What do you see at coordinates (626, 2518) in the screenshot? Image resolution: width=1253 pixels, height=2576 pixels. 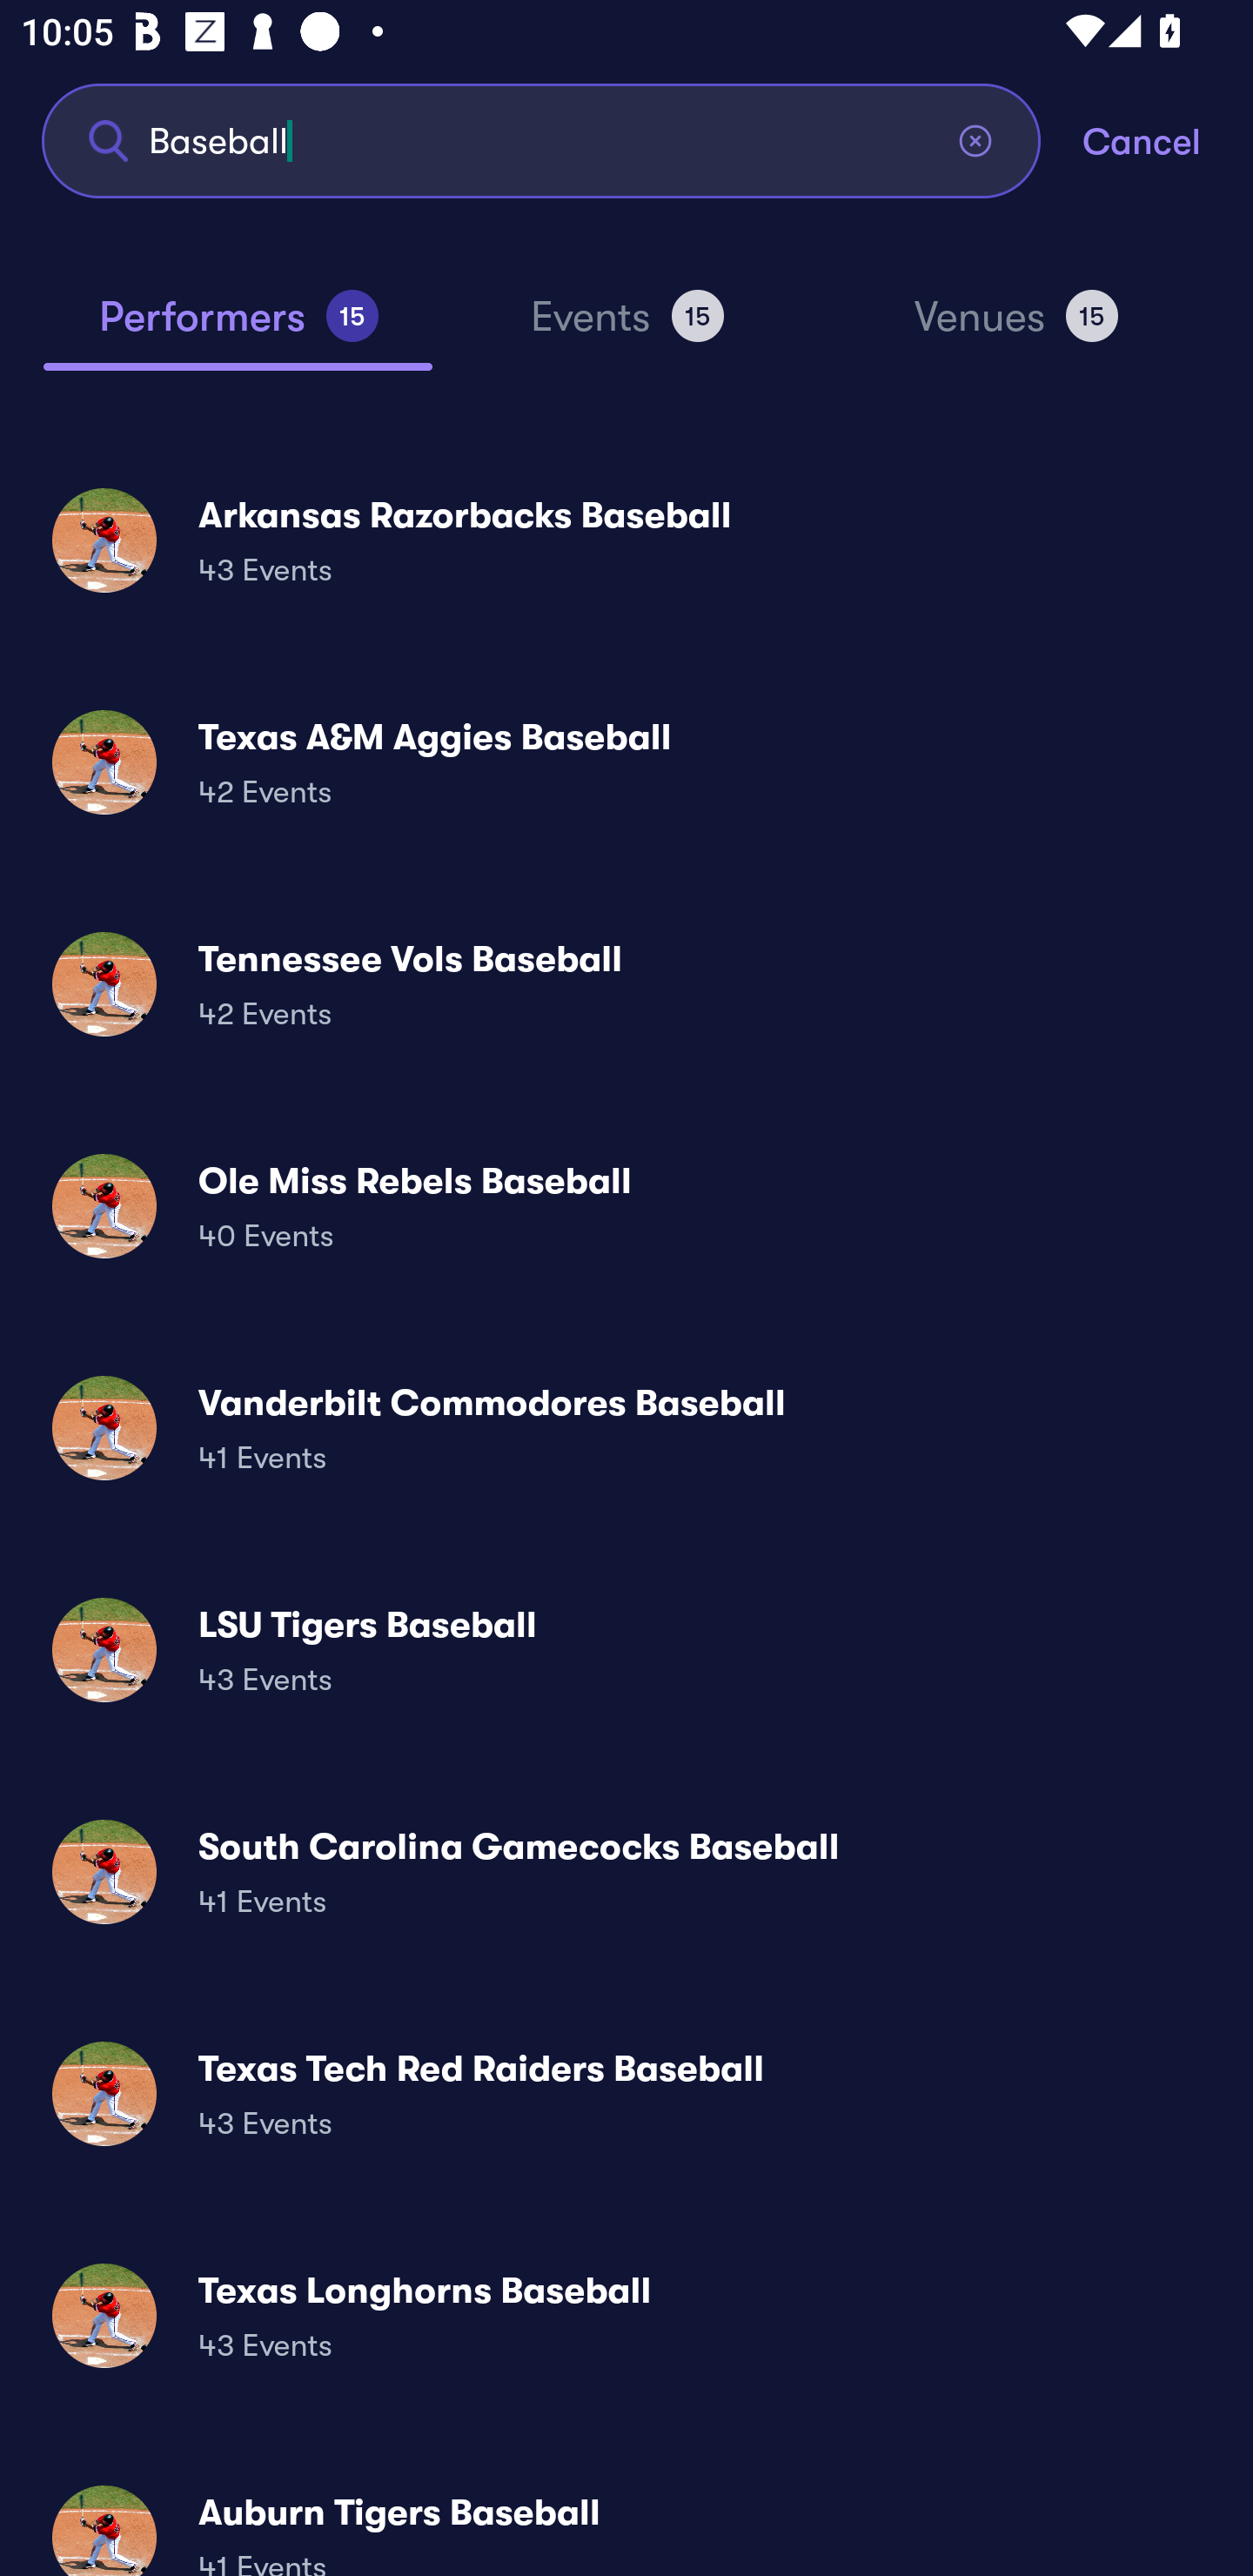 I see `Auburn Tigers Baseball 41 Events` at bounding box center [626, 2518].